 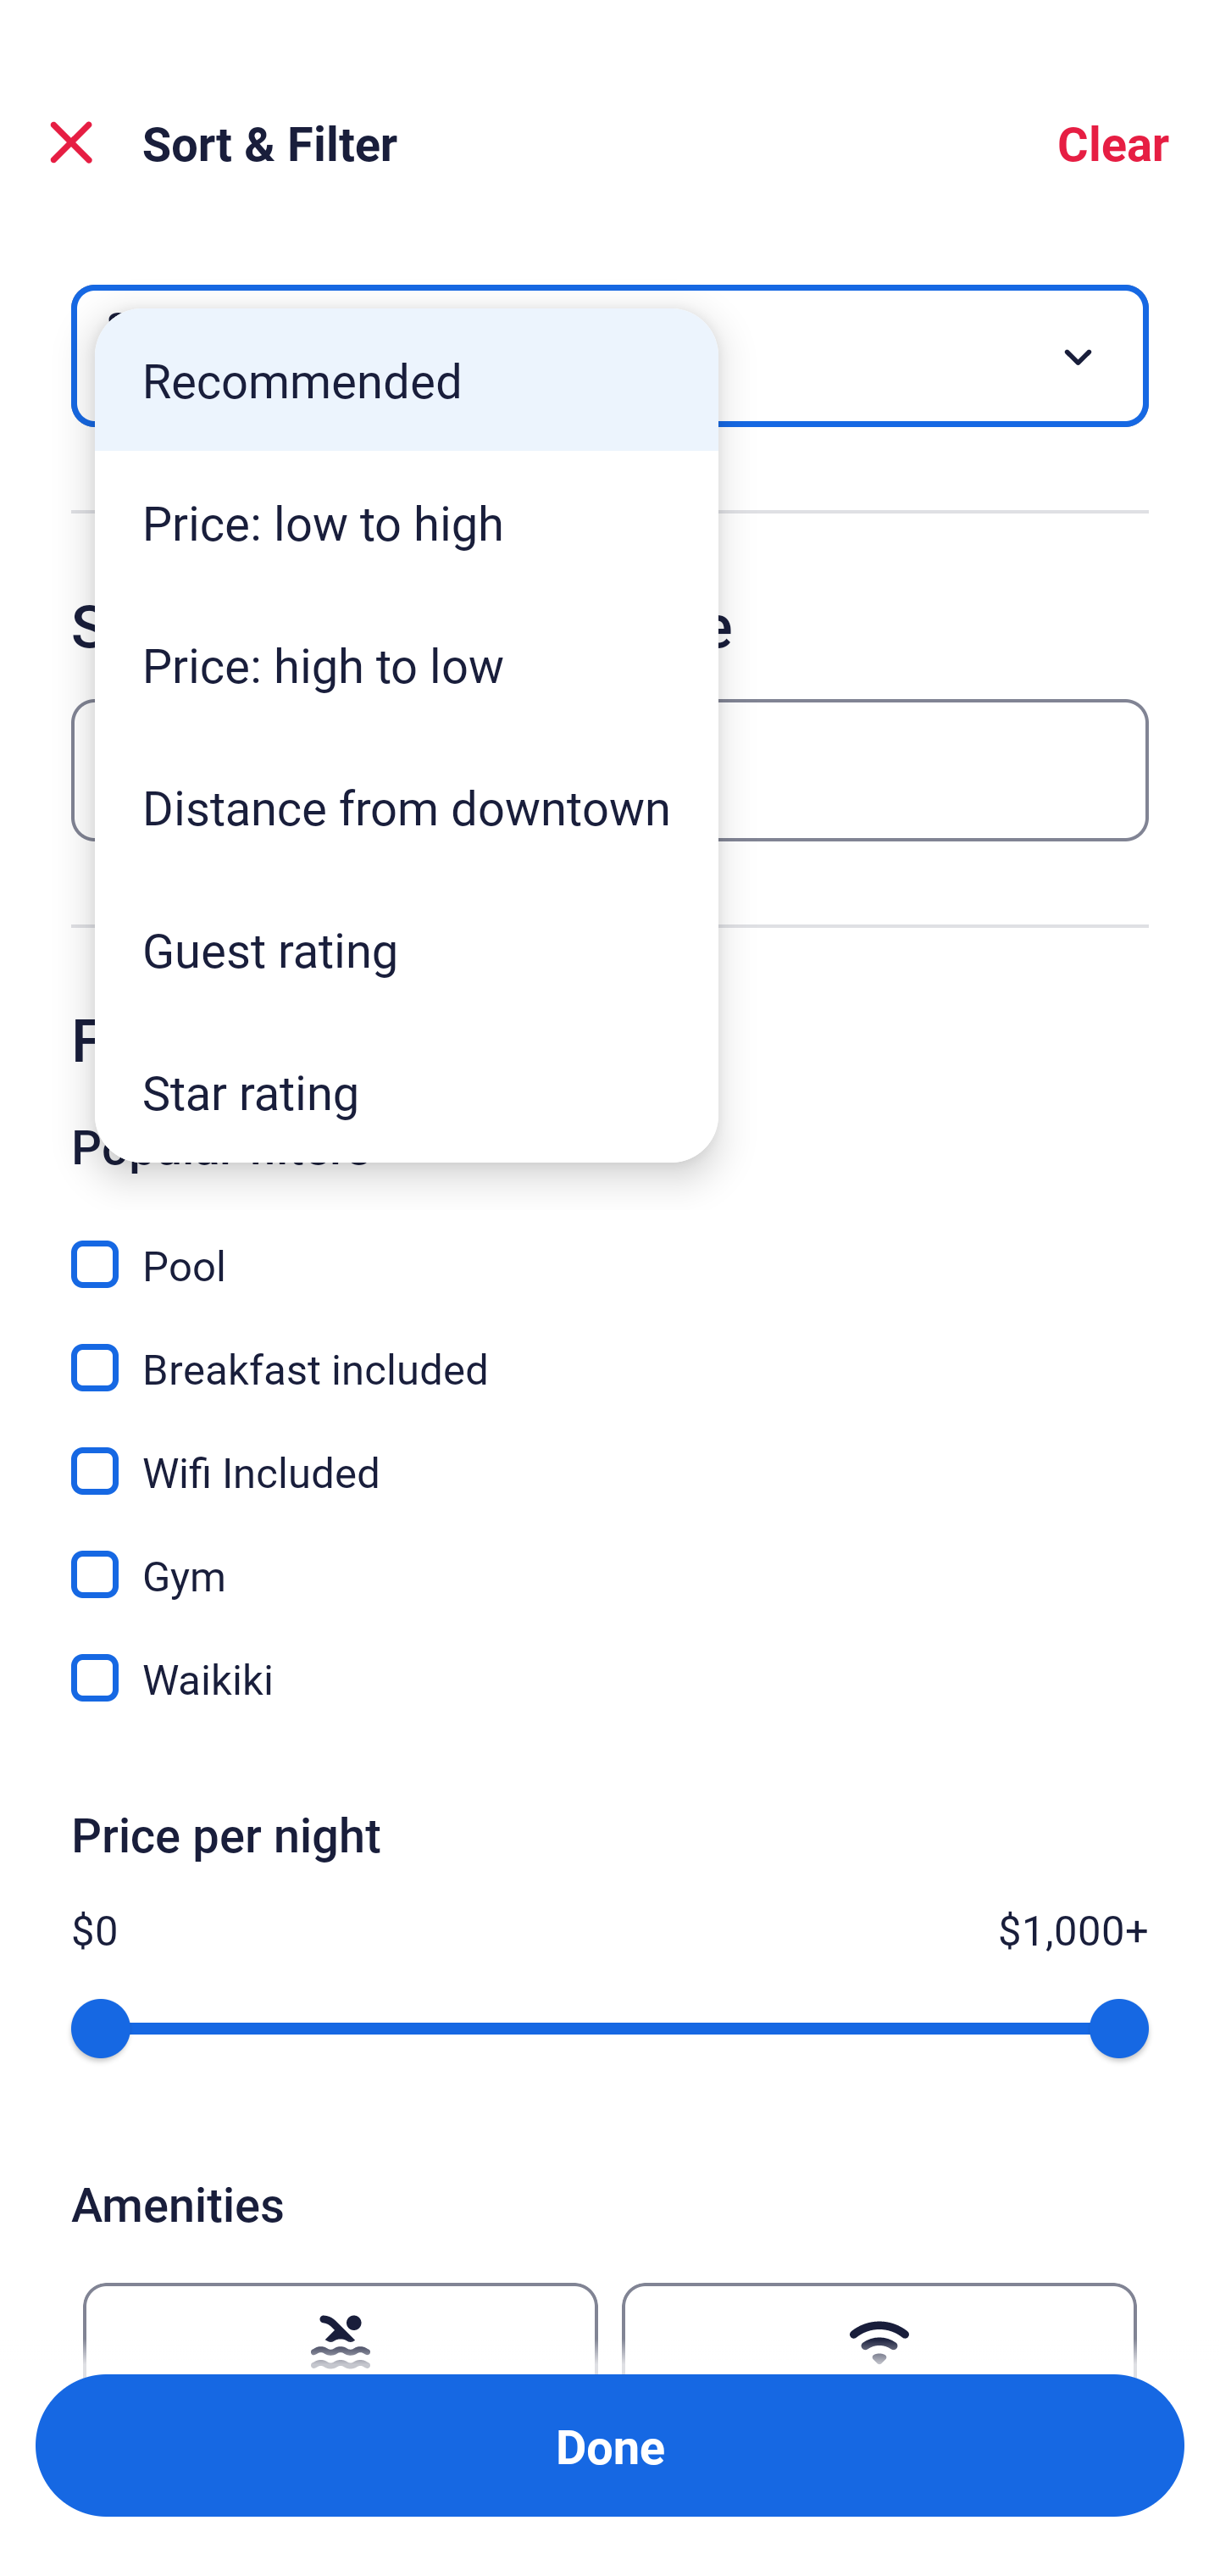 What do you see at coordinates (407, 949) in the screenshot?
I see `Guest rating` at bounding box center [407, 949].